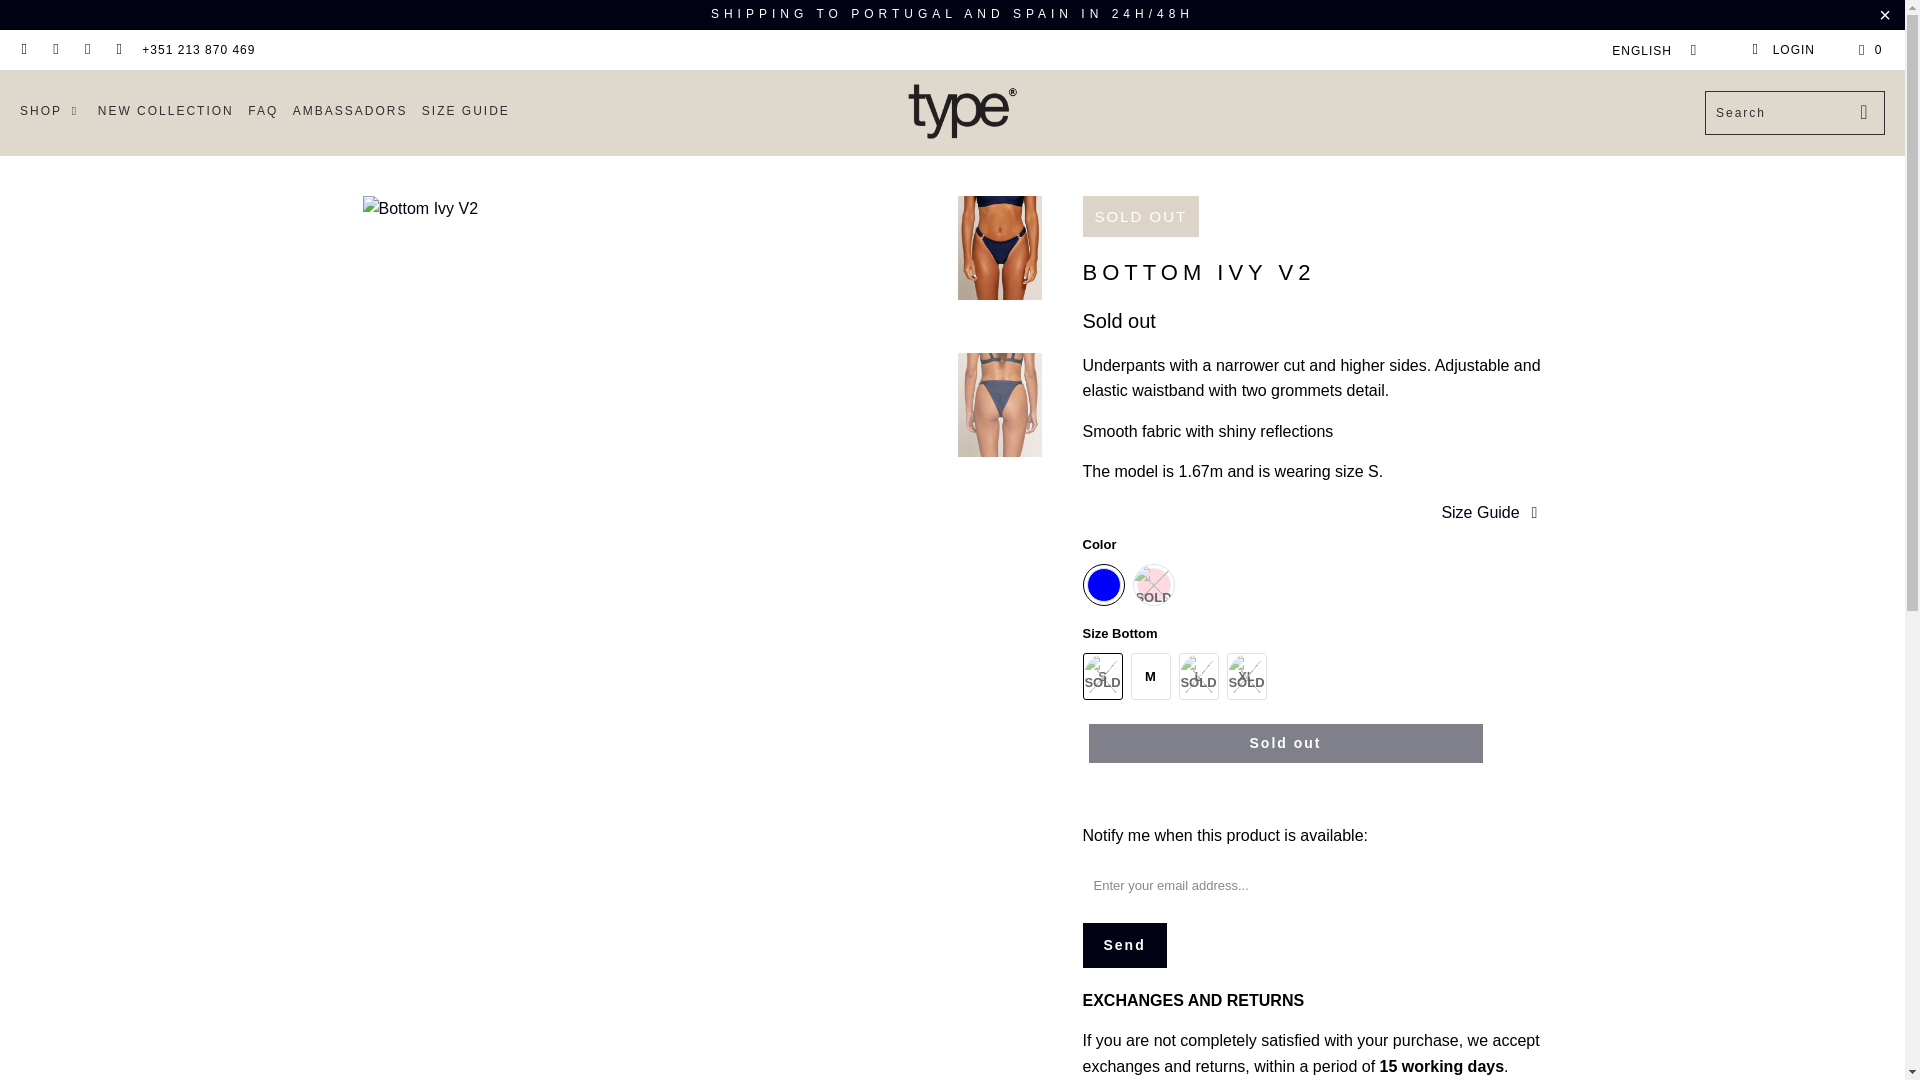 The height and width of the screenshot is (1080, 1920). What do you see at coordinates (1124, 945) in the screenshot?
I see `Send` at bounding box center [1124, 945].